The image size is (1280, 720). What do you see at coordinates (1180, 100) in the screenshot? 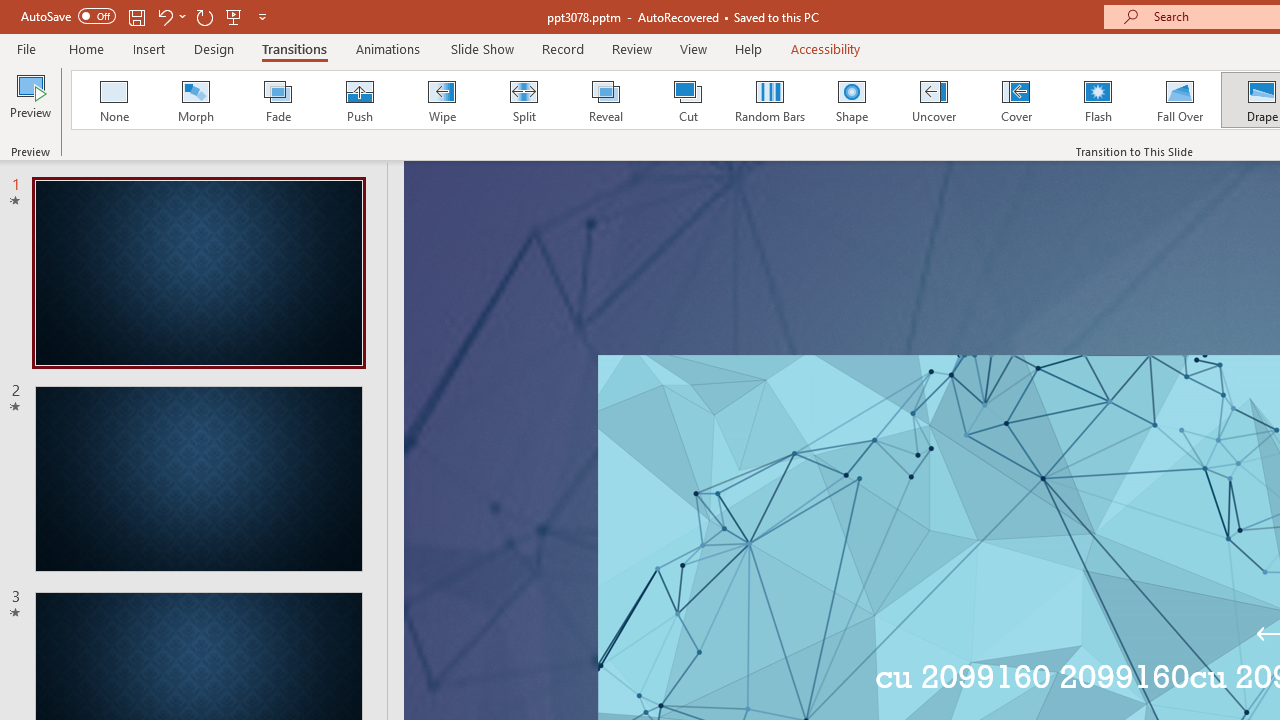
I see `Fall Over` at bounding box center [1180, 100].